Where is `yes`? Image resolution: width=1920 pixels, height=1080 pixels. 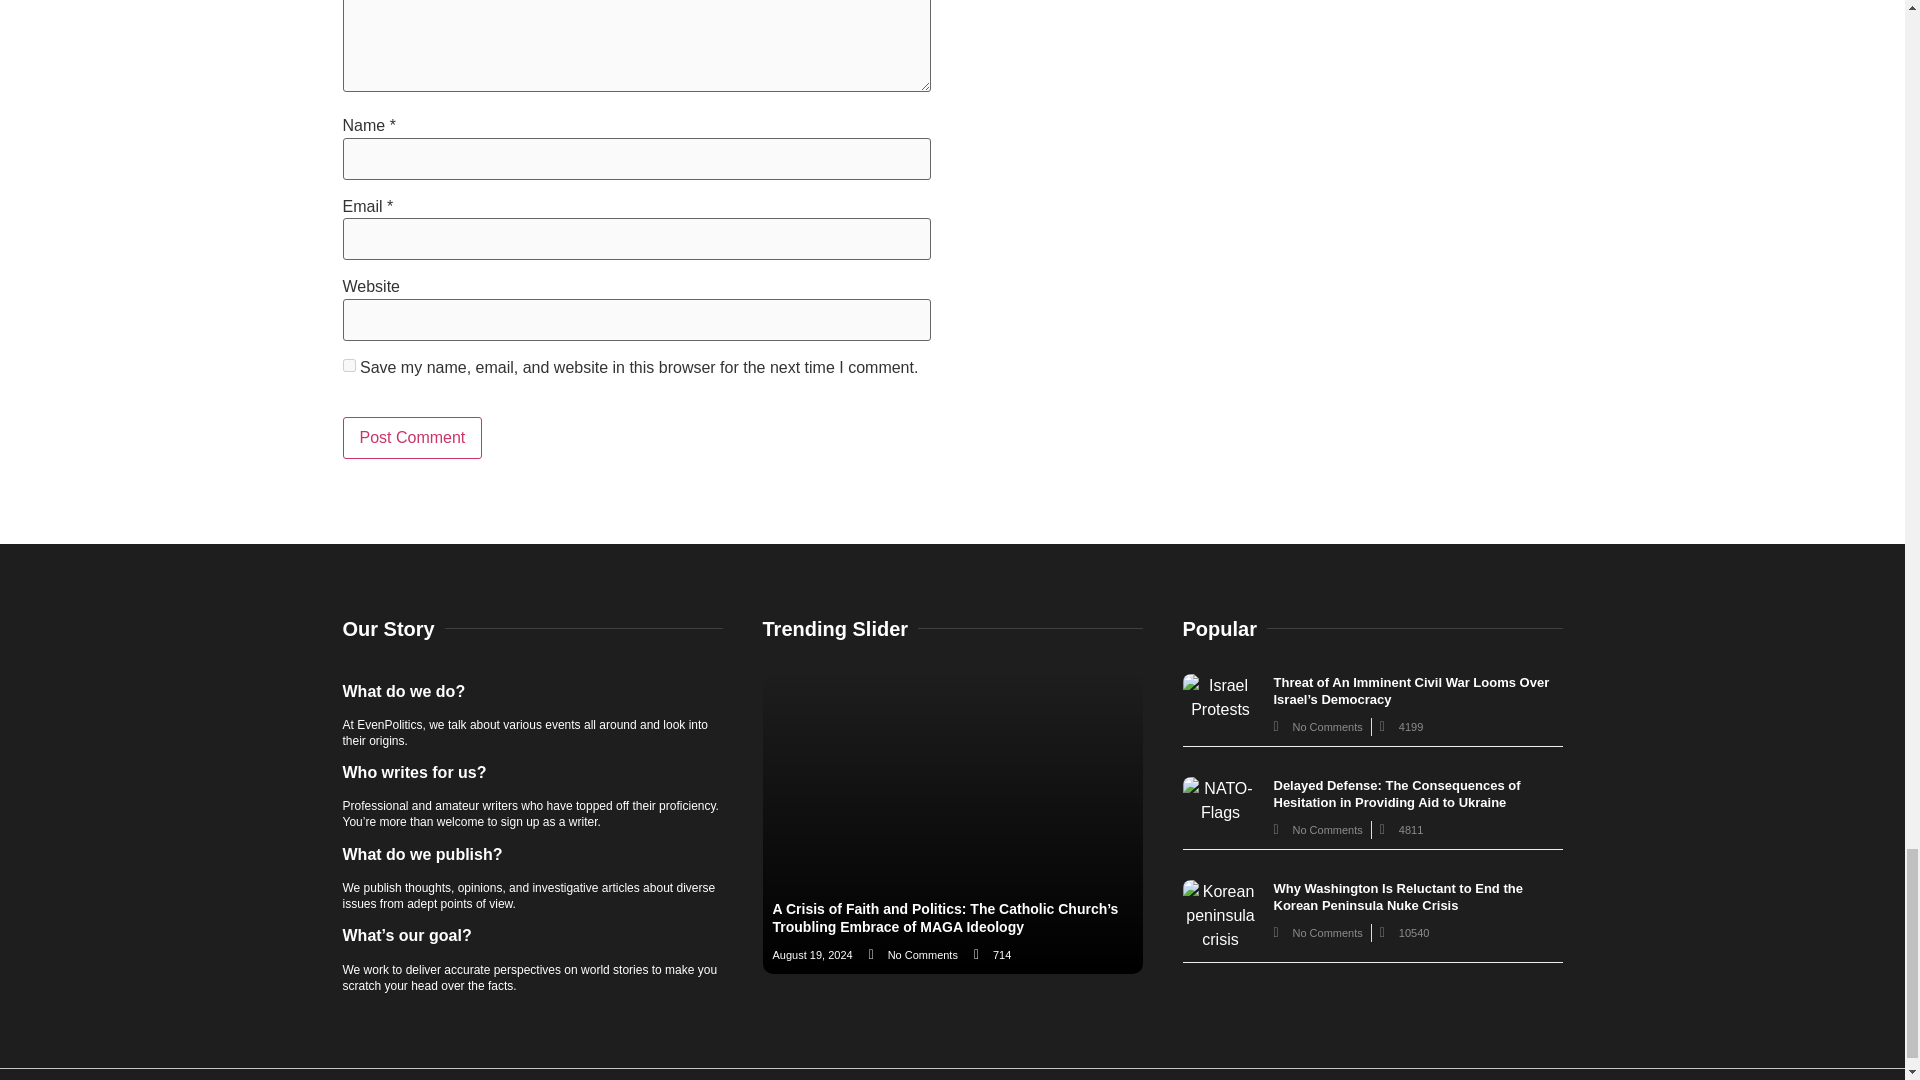
yes is located at coordinates (348, 364).